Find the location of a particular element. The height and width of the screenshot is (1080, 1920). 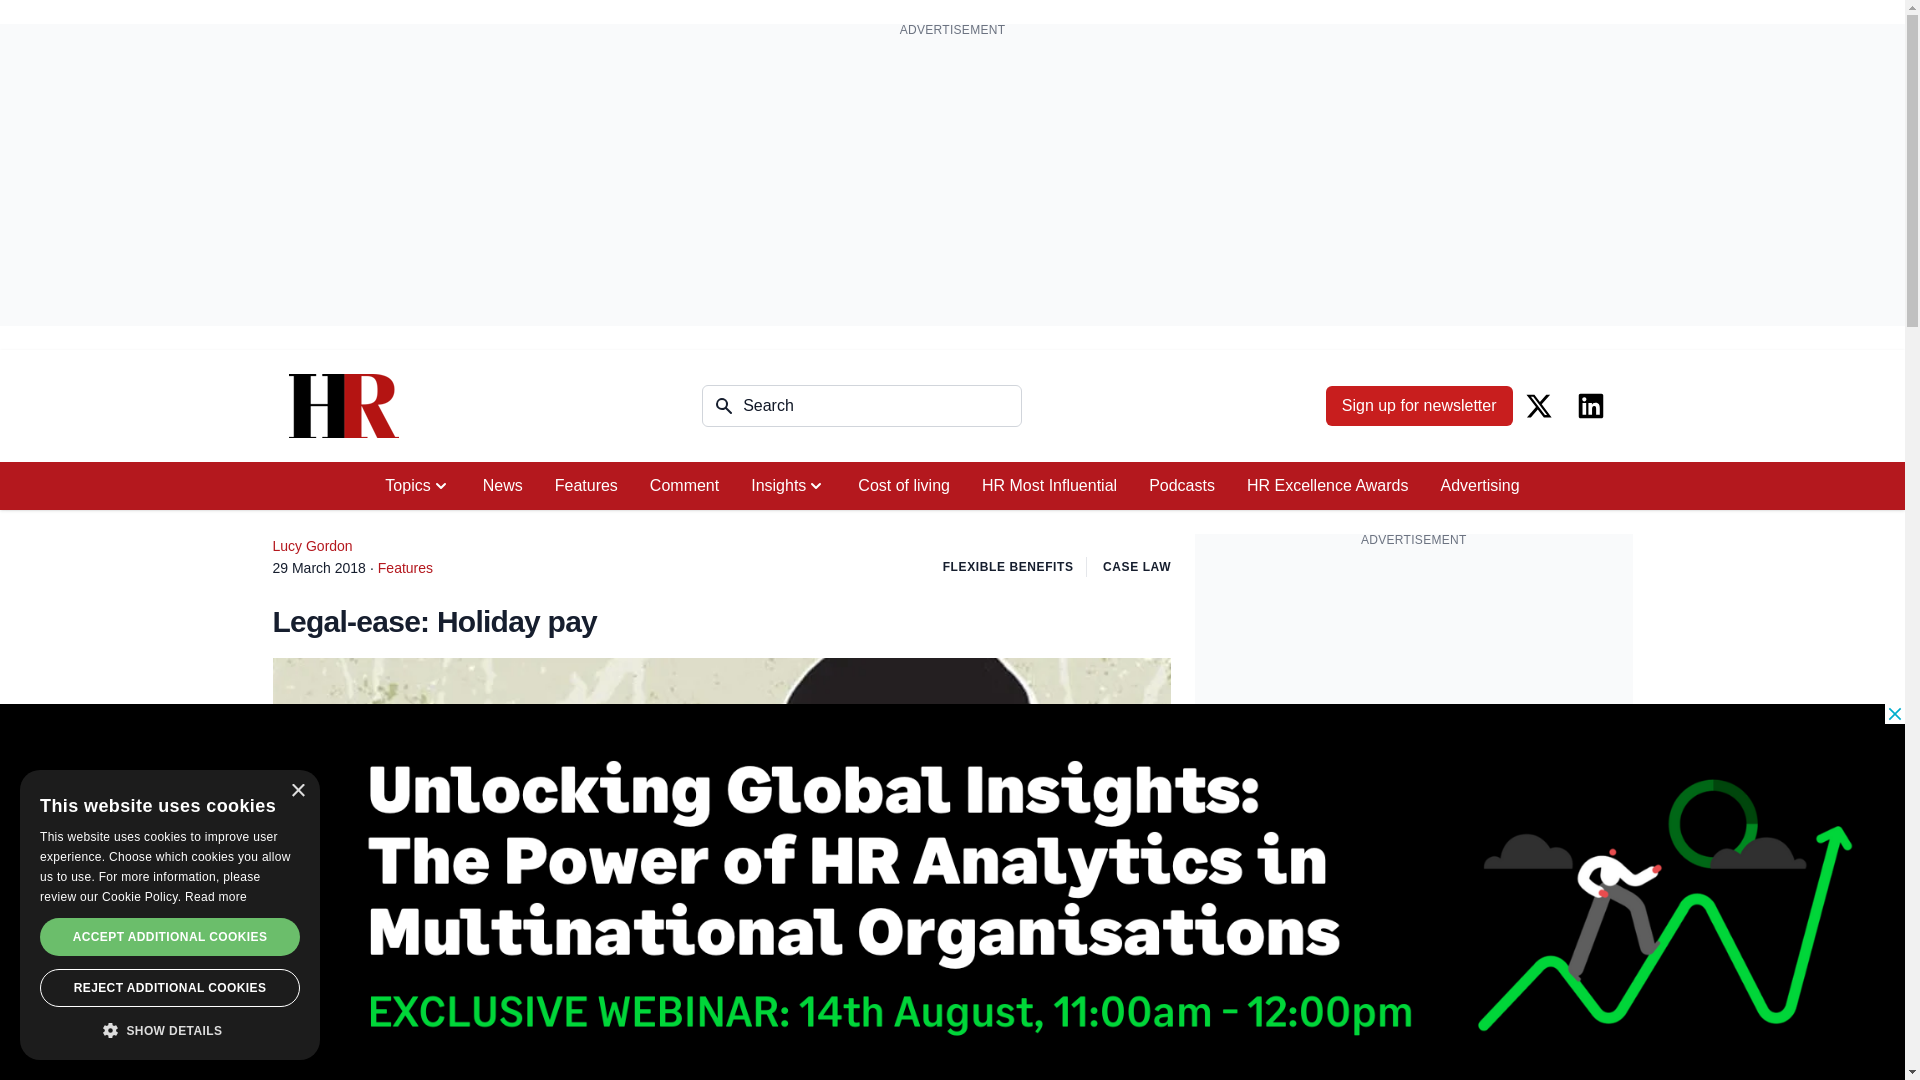

FLEXIBLE BENEFITS is located at coordinates (1008, 566).